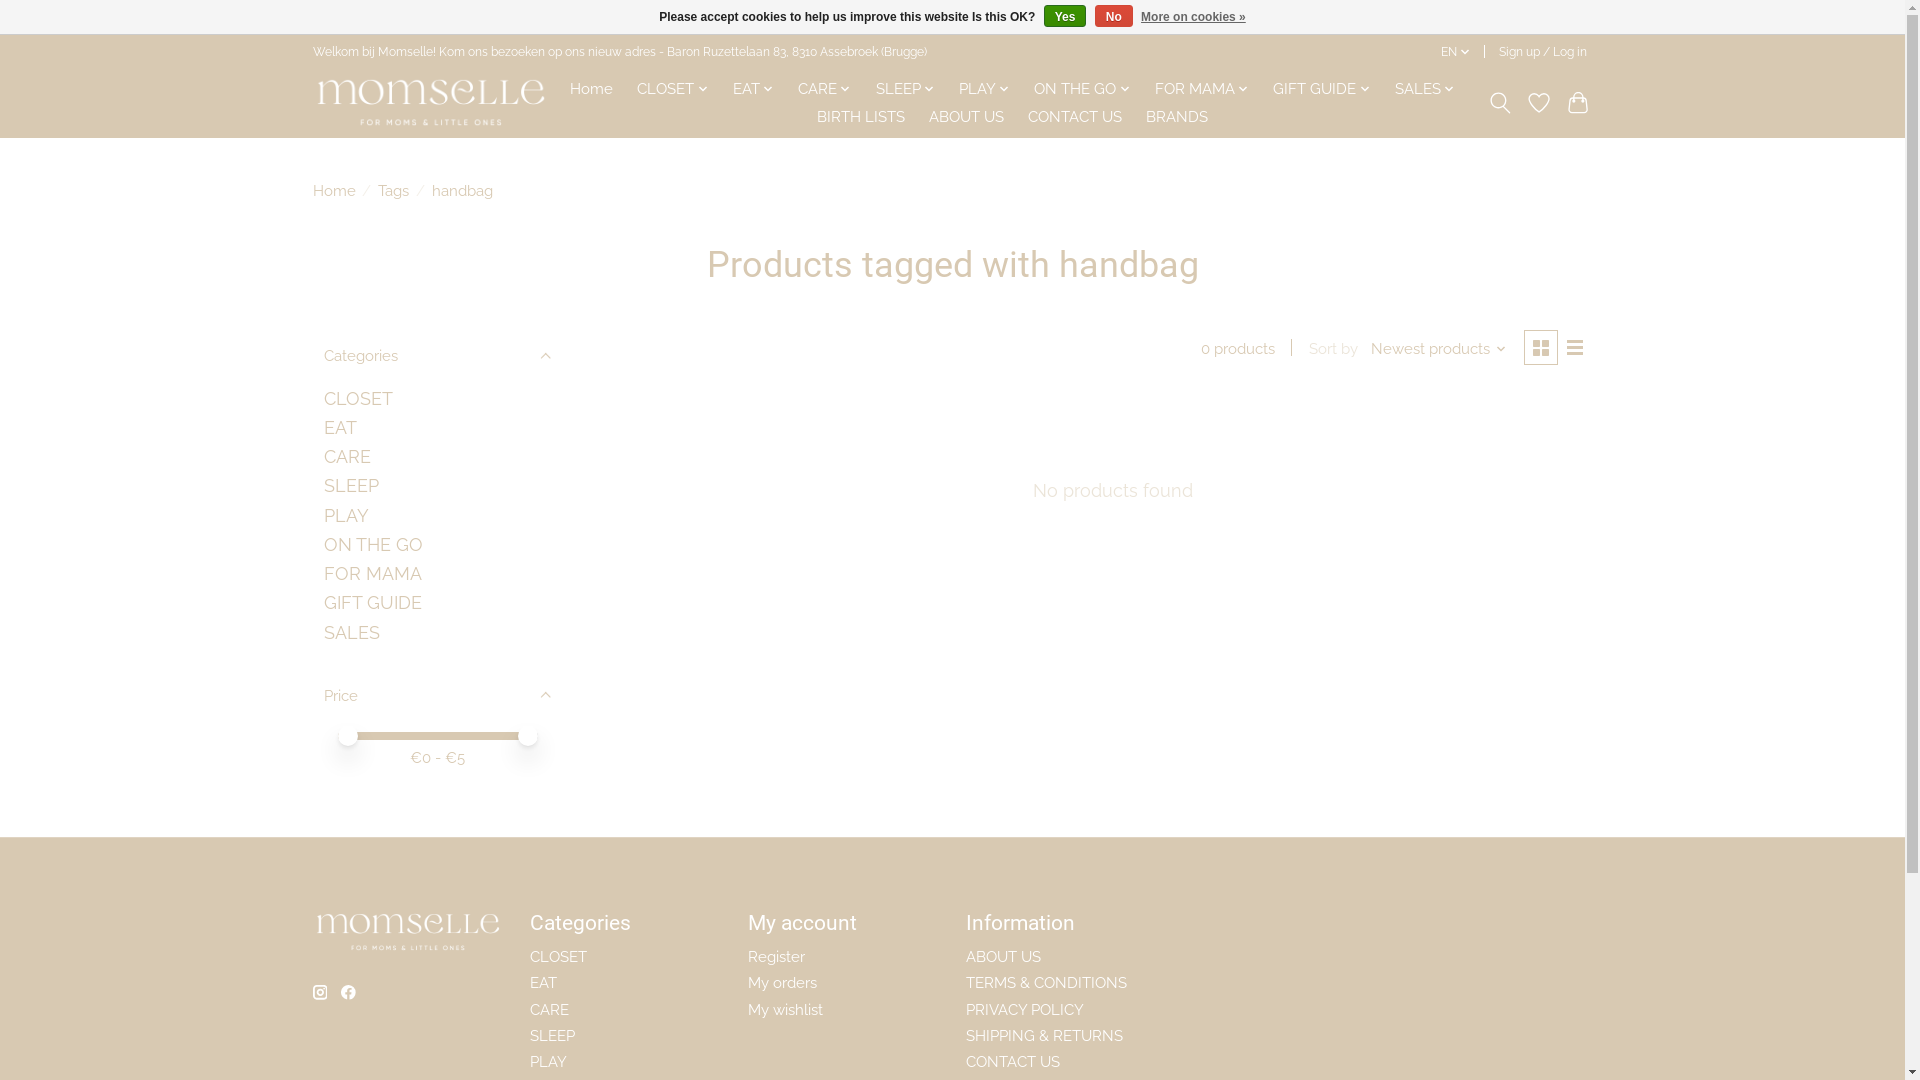 The image size is (1920, 1080). Describe the element at coordinates (358, 398) in the screenshot. I see `CLOSET` at that location.